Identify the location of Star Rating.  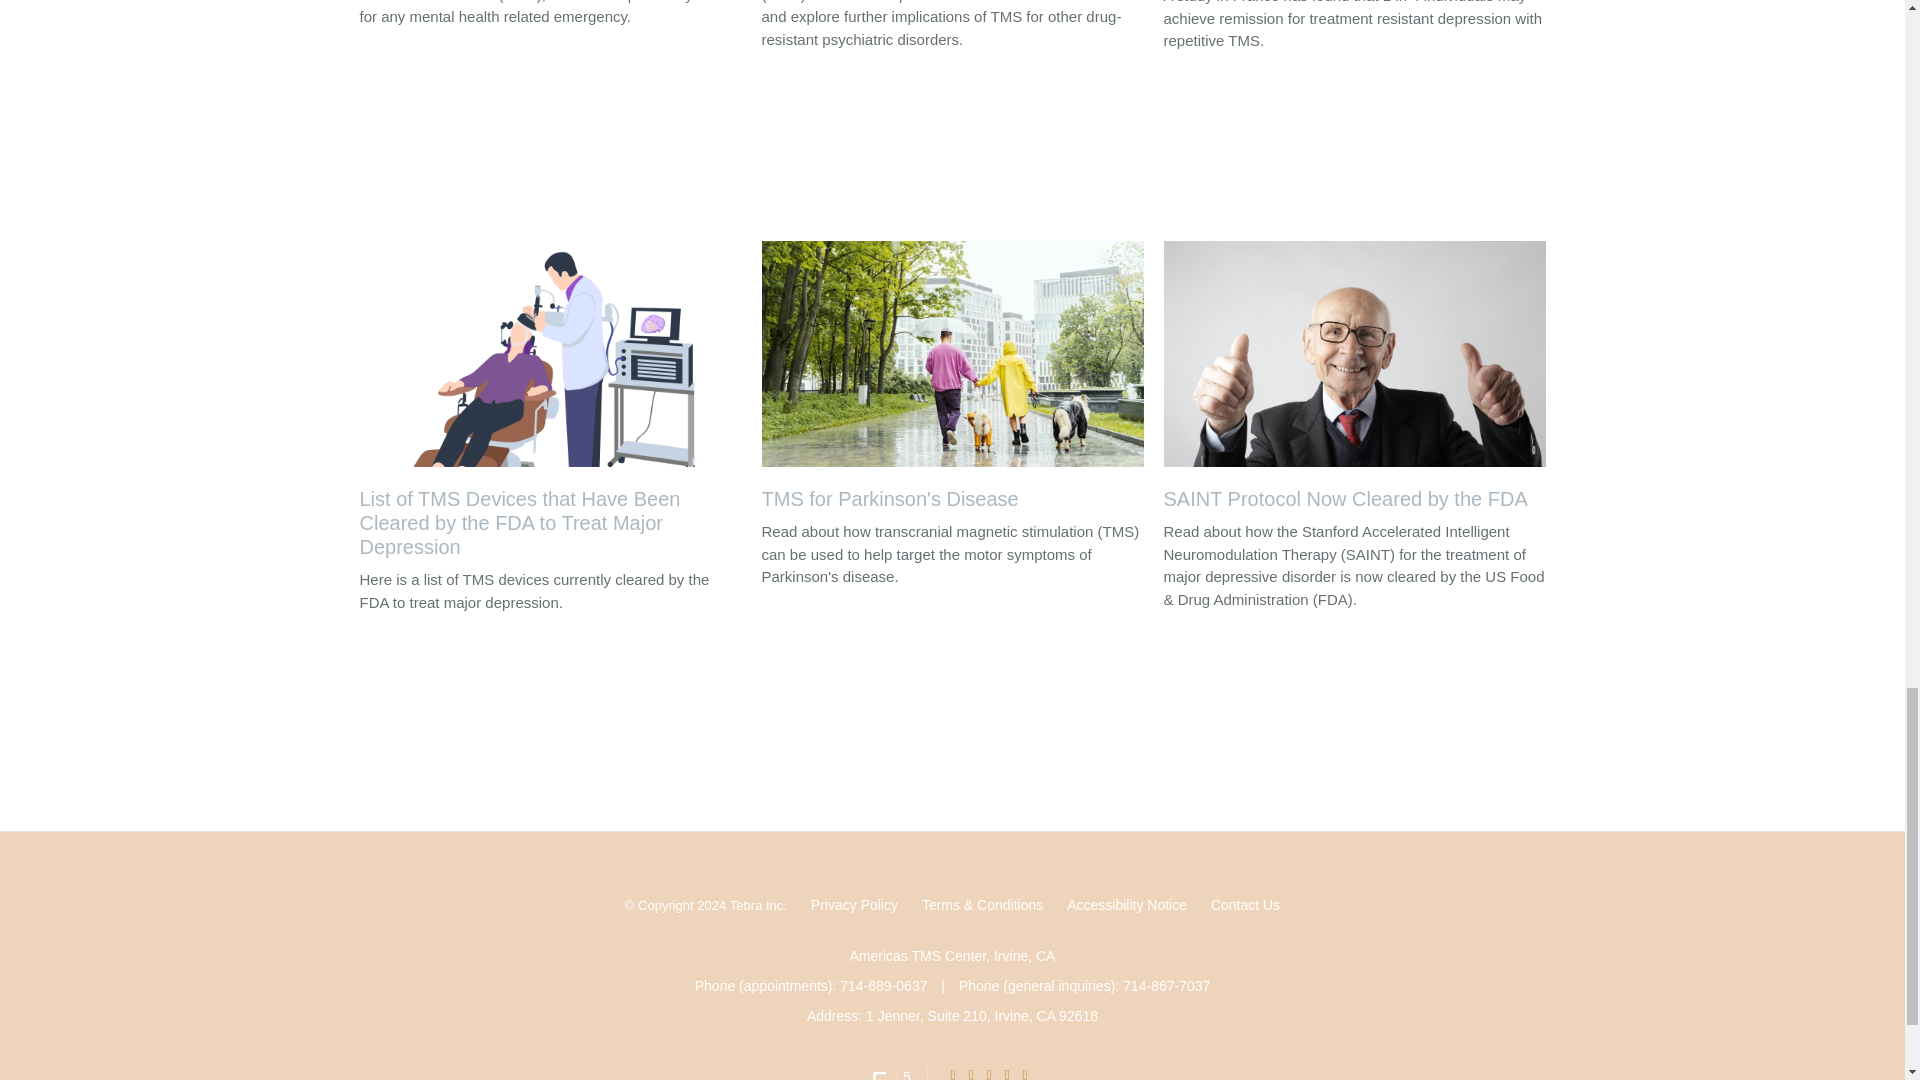
(988, 1074).